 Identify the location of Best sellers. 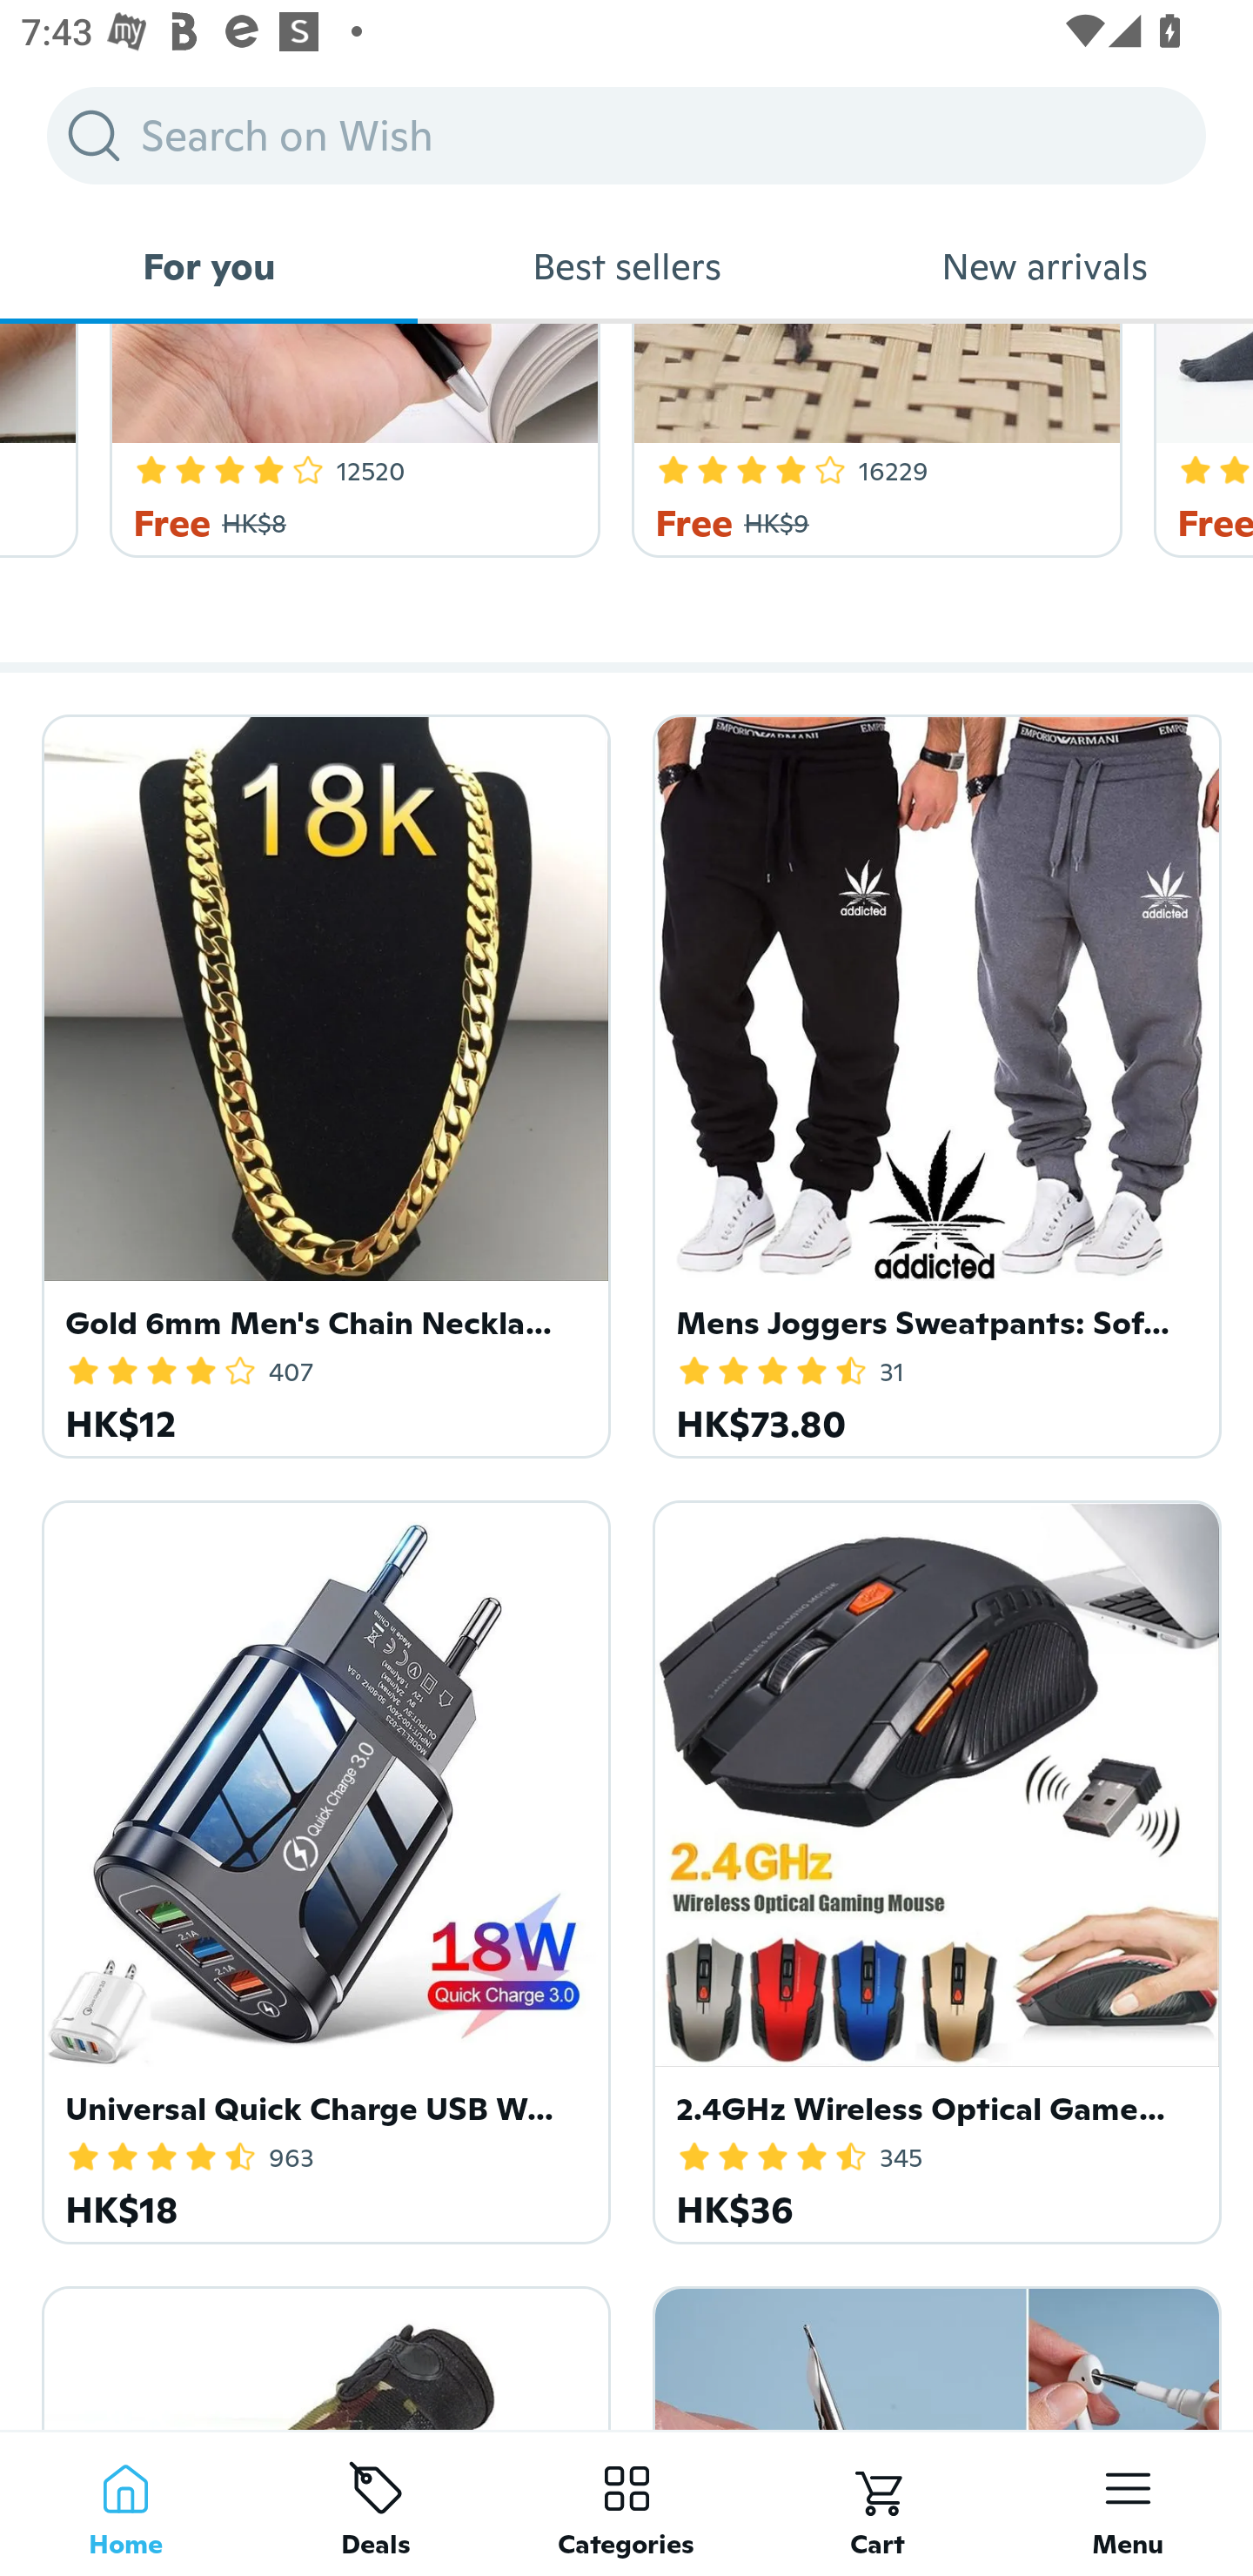
(626, 266).